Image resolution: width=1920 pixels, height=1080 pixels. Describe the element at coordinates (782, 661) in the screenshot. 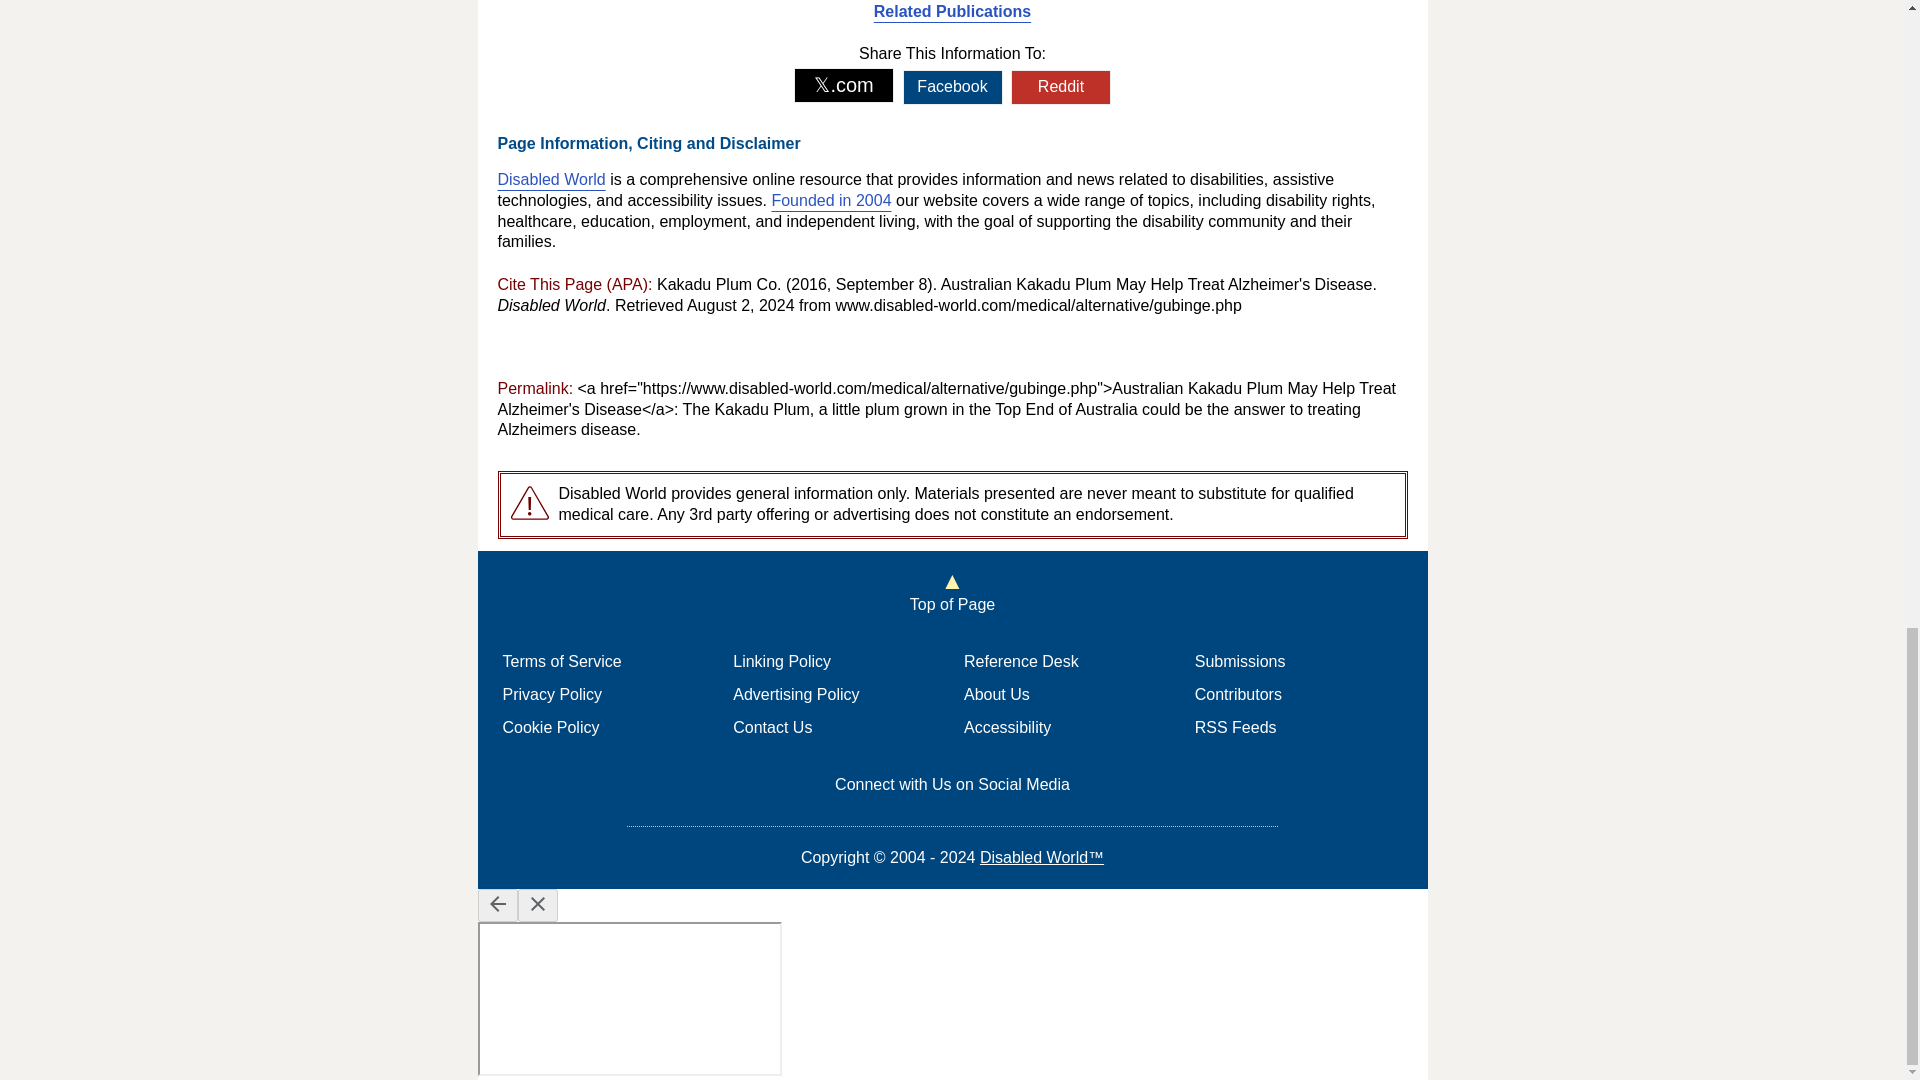

I see `Linking Policy` at that location.